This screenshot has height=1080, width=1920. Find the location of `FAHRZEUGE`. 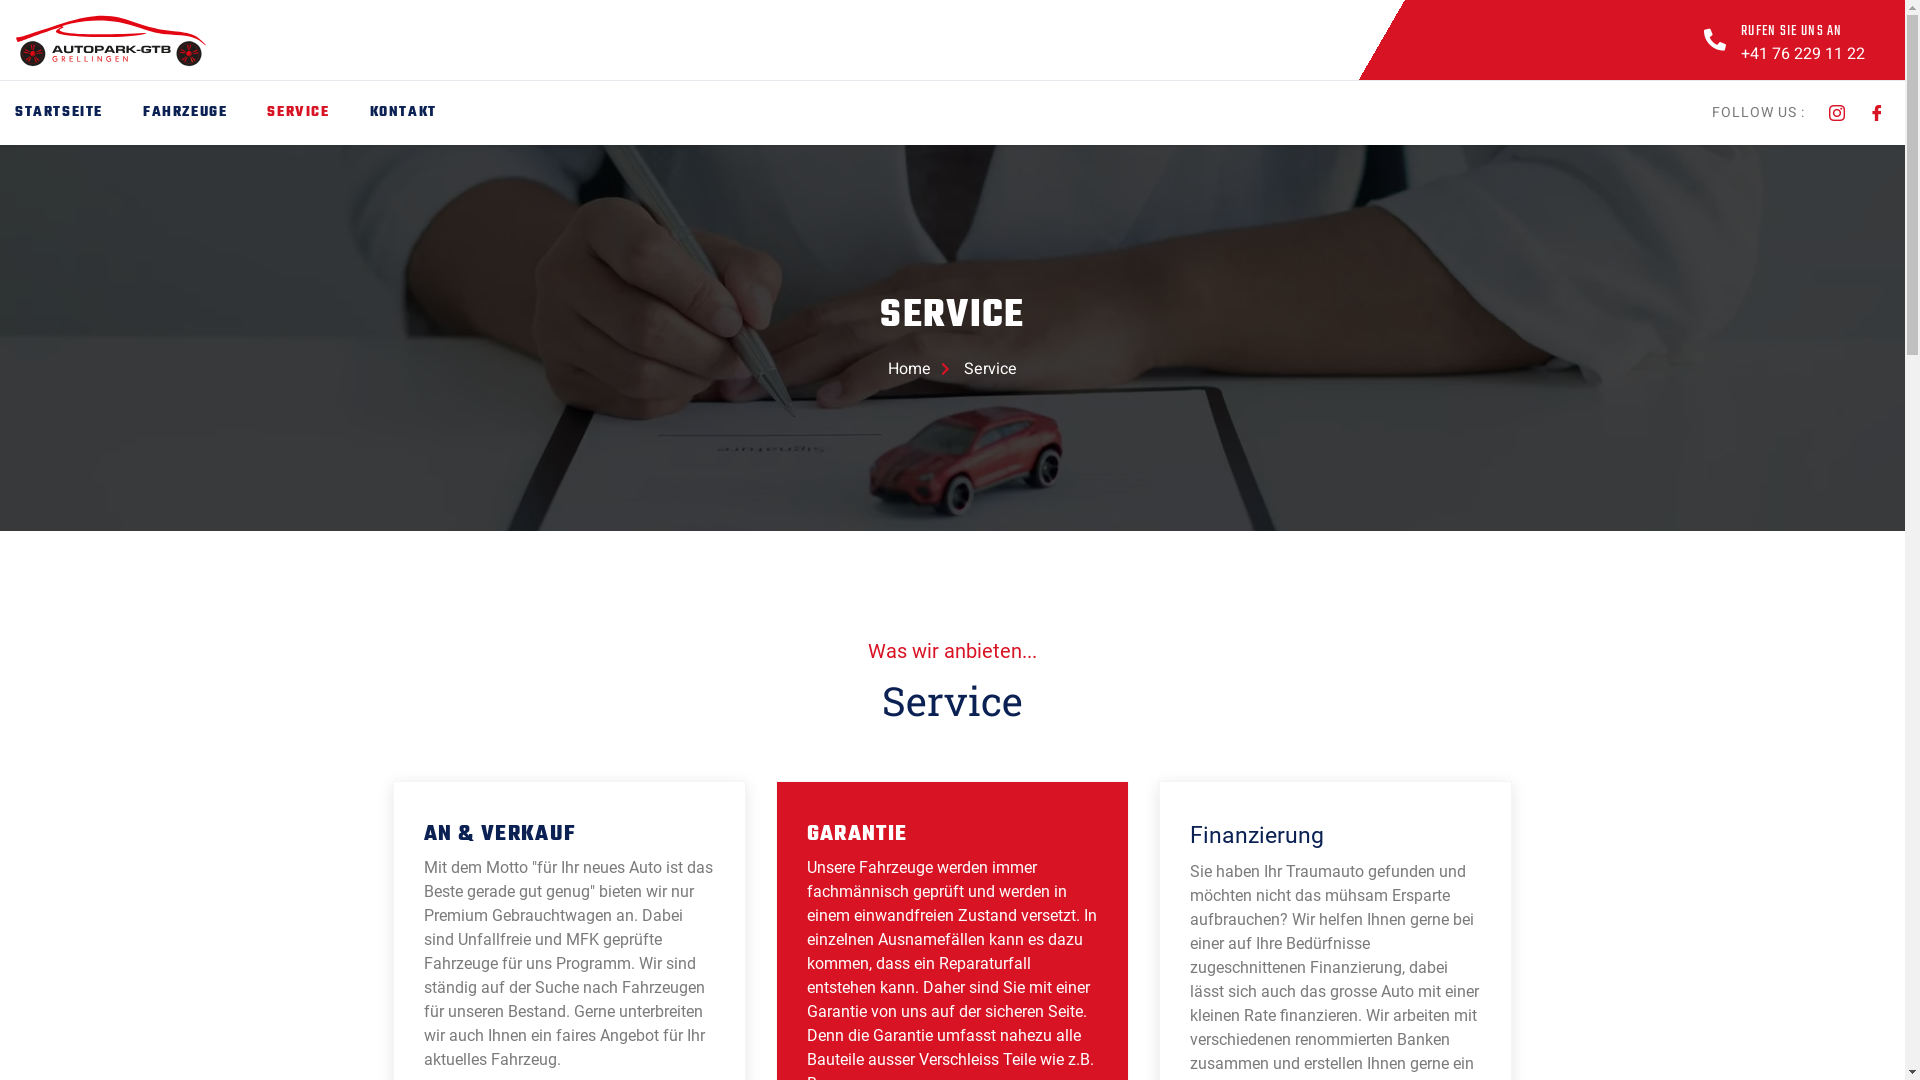

FAHRZEUGE is located at coordinates (205, 113).